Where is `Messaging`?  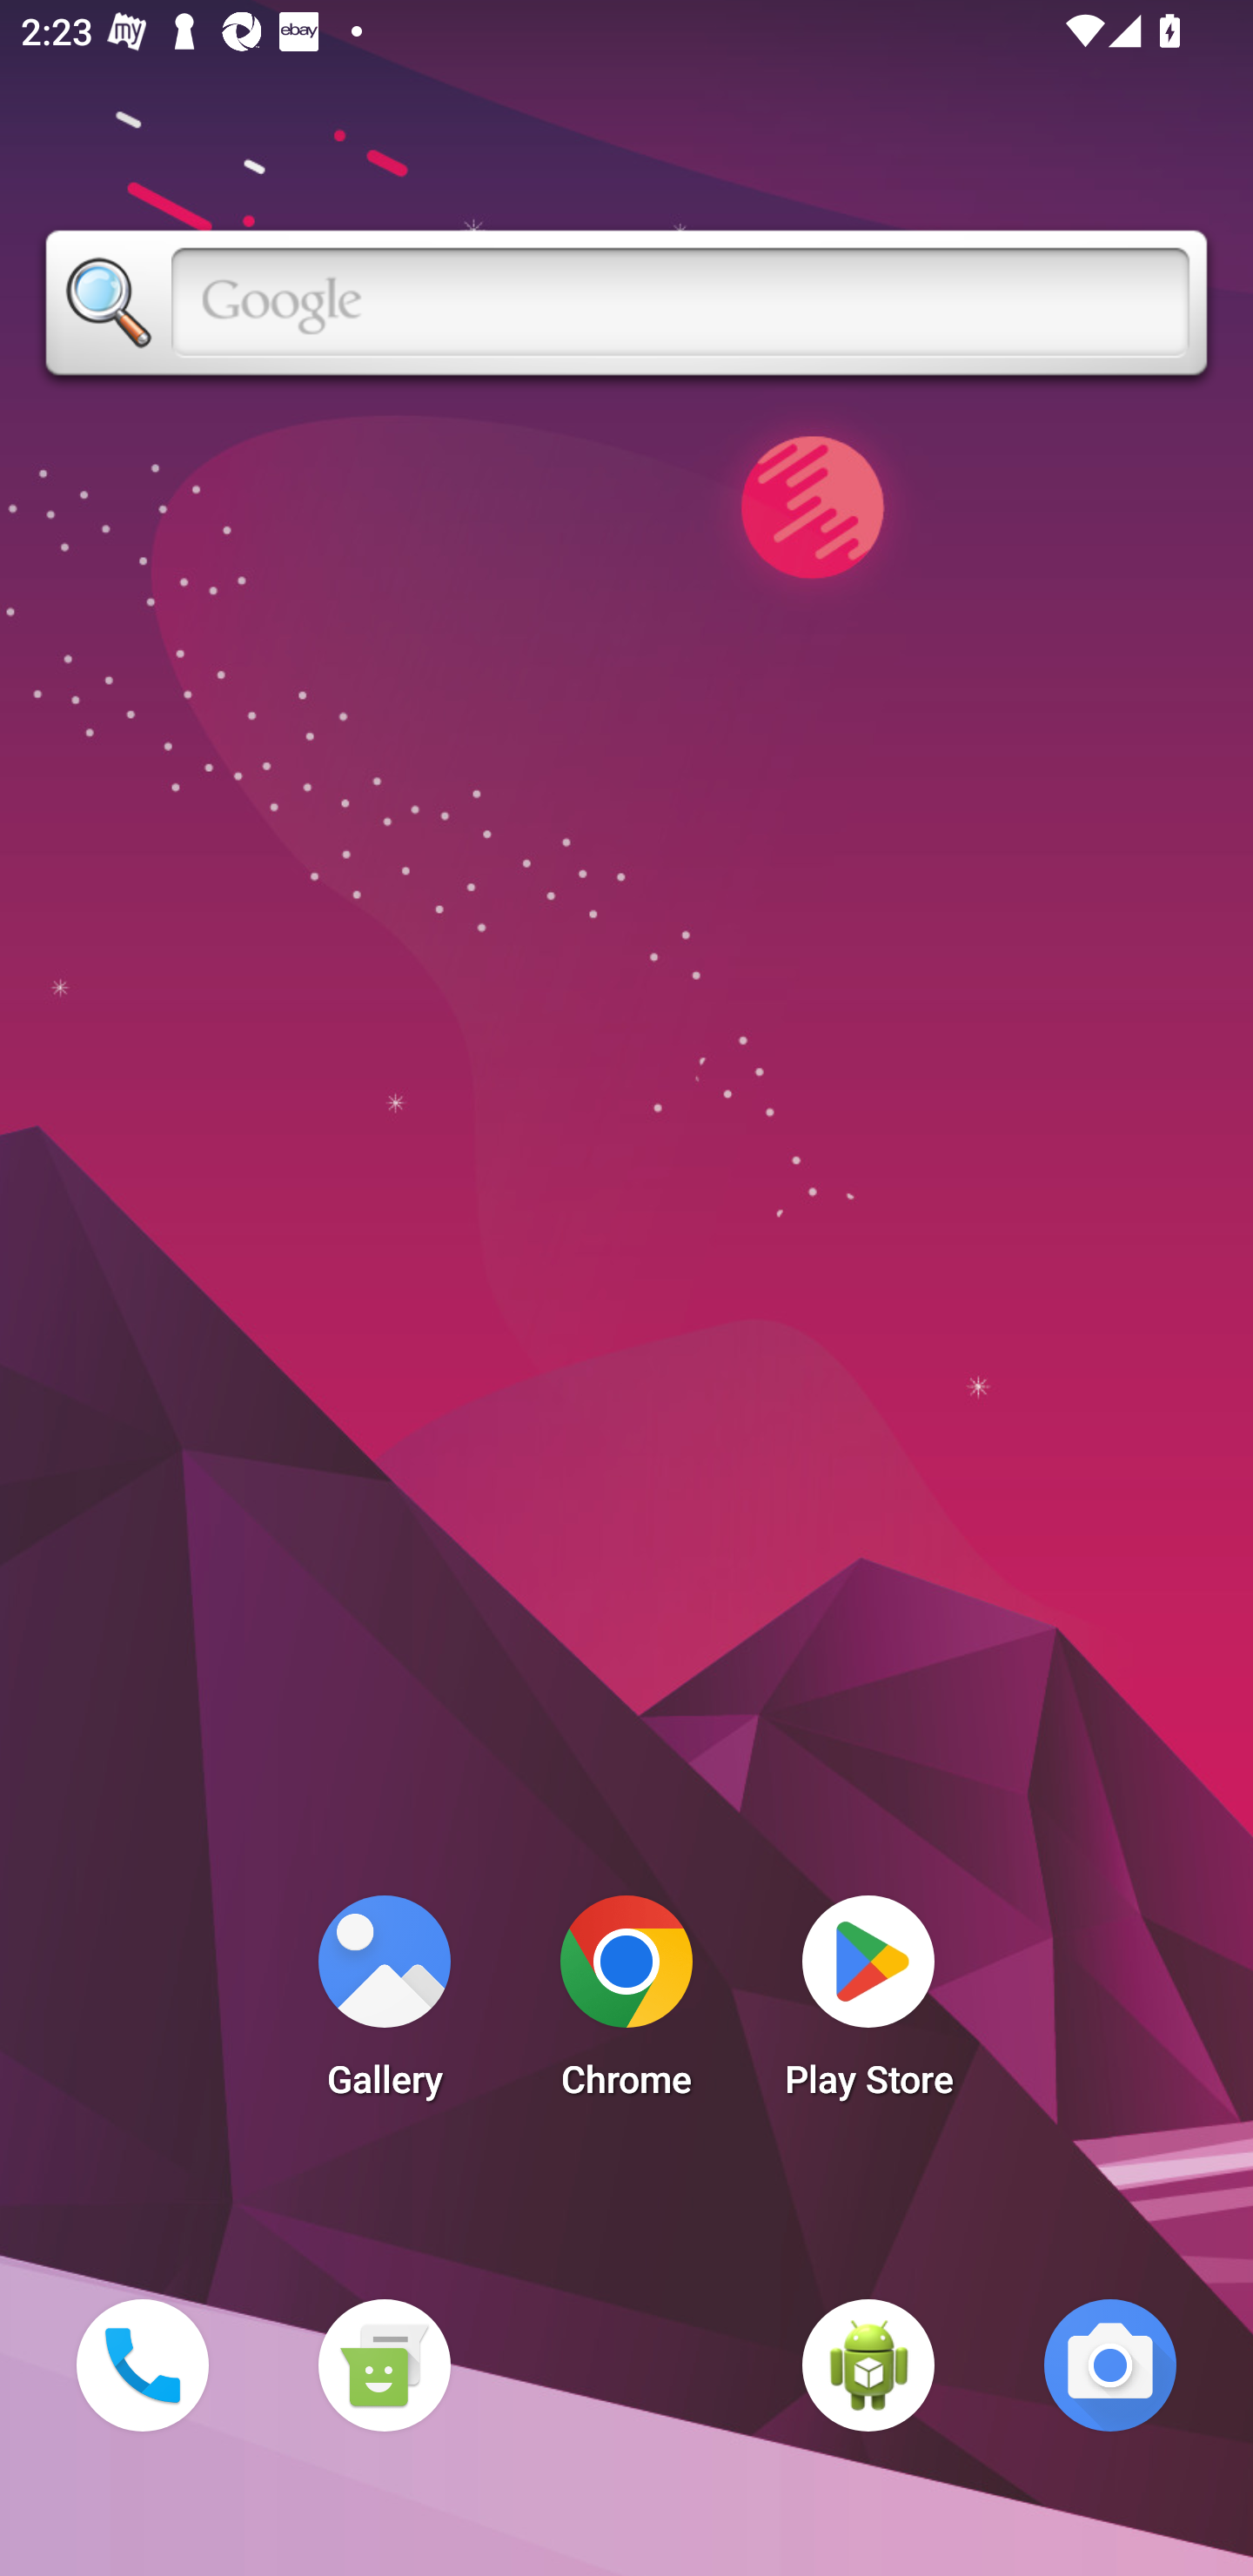 Messaging is located at coordinates (384, 2365).